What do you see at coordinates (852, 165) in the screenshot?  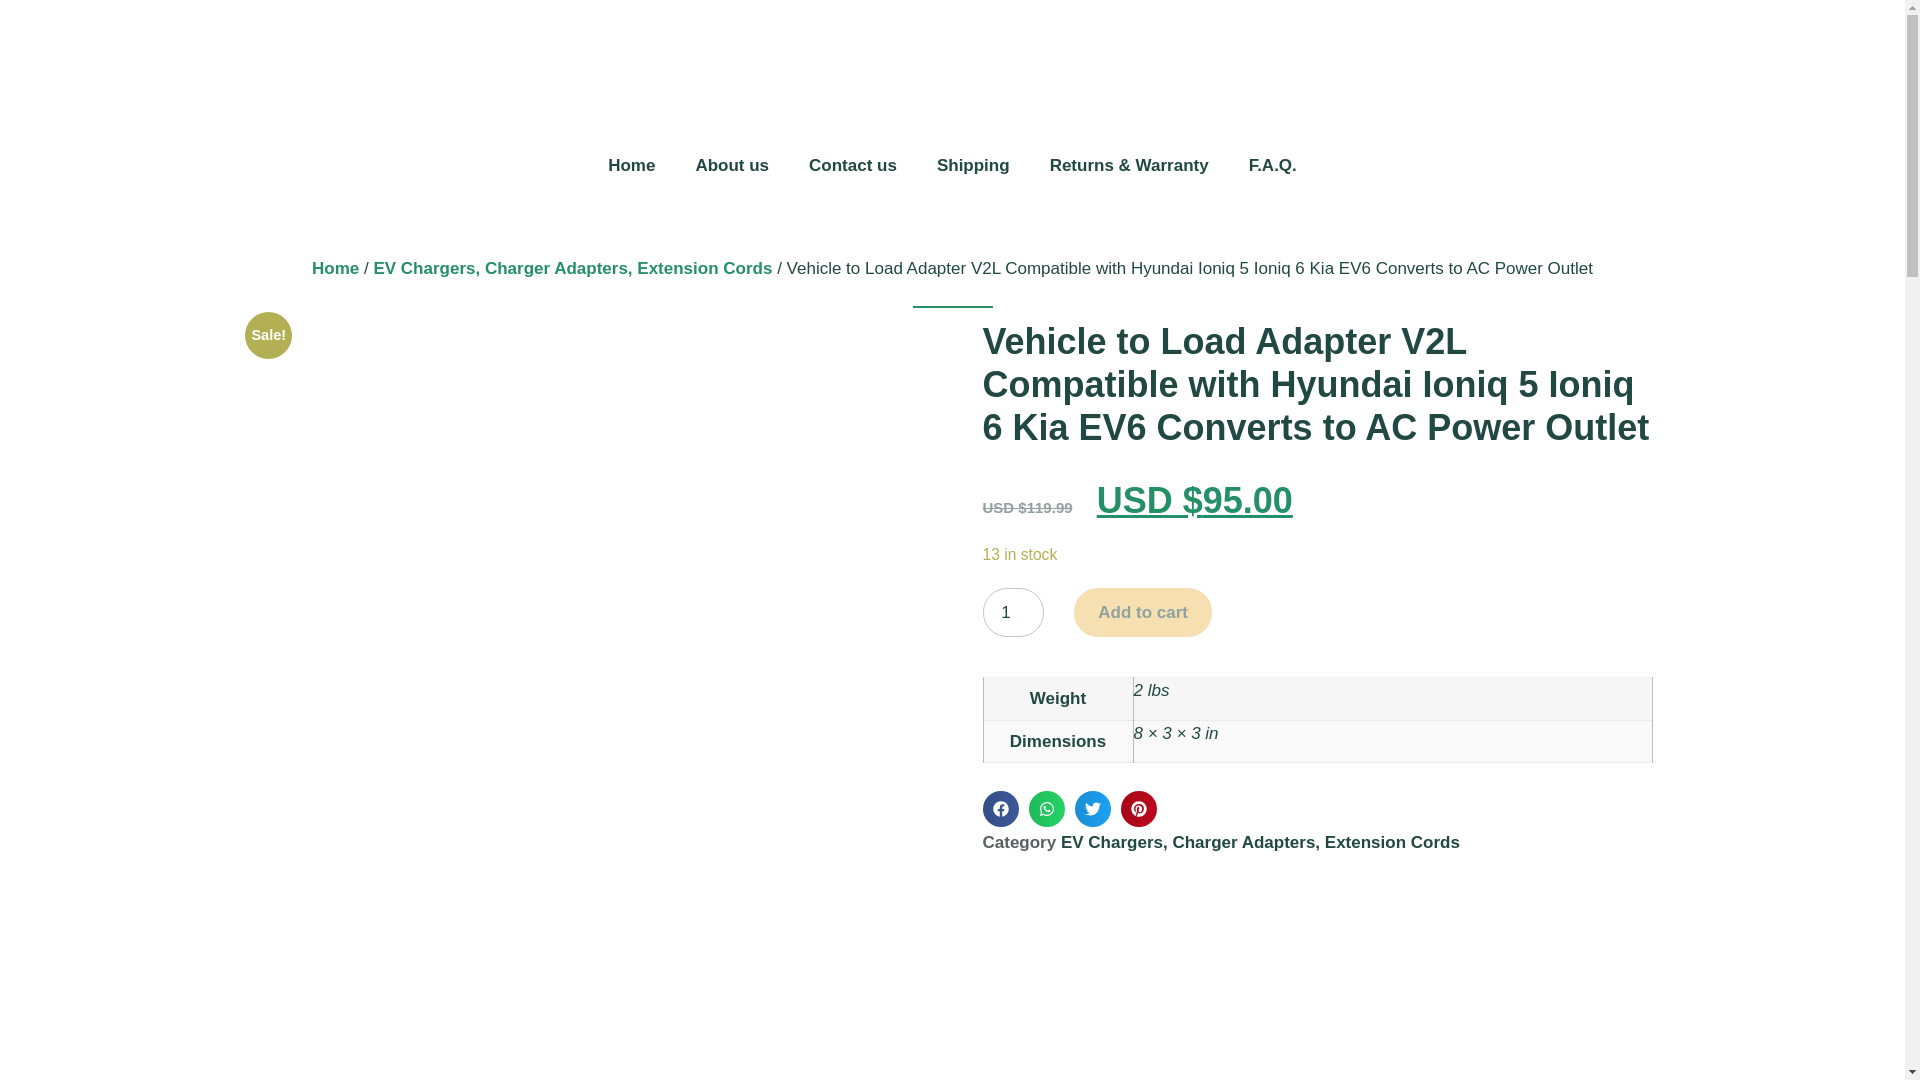 I see `Contact us` at bounding box center [852, 165].